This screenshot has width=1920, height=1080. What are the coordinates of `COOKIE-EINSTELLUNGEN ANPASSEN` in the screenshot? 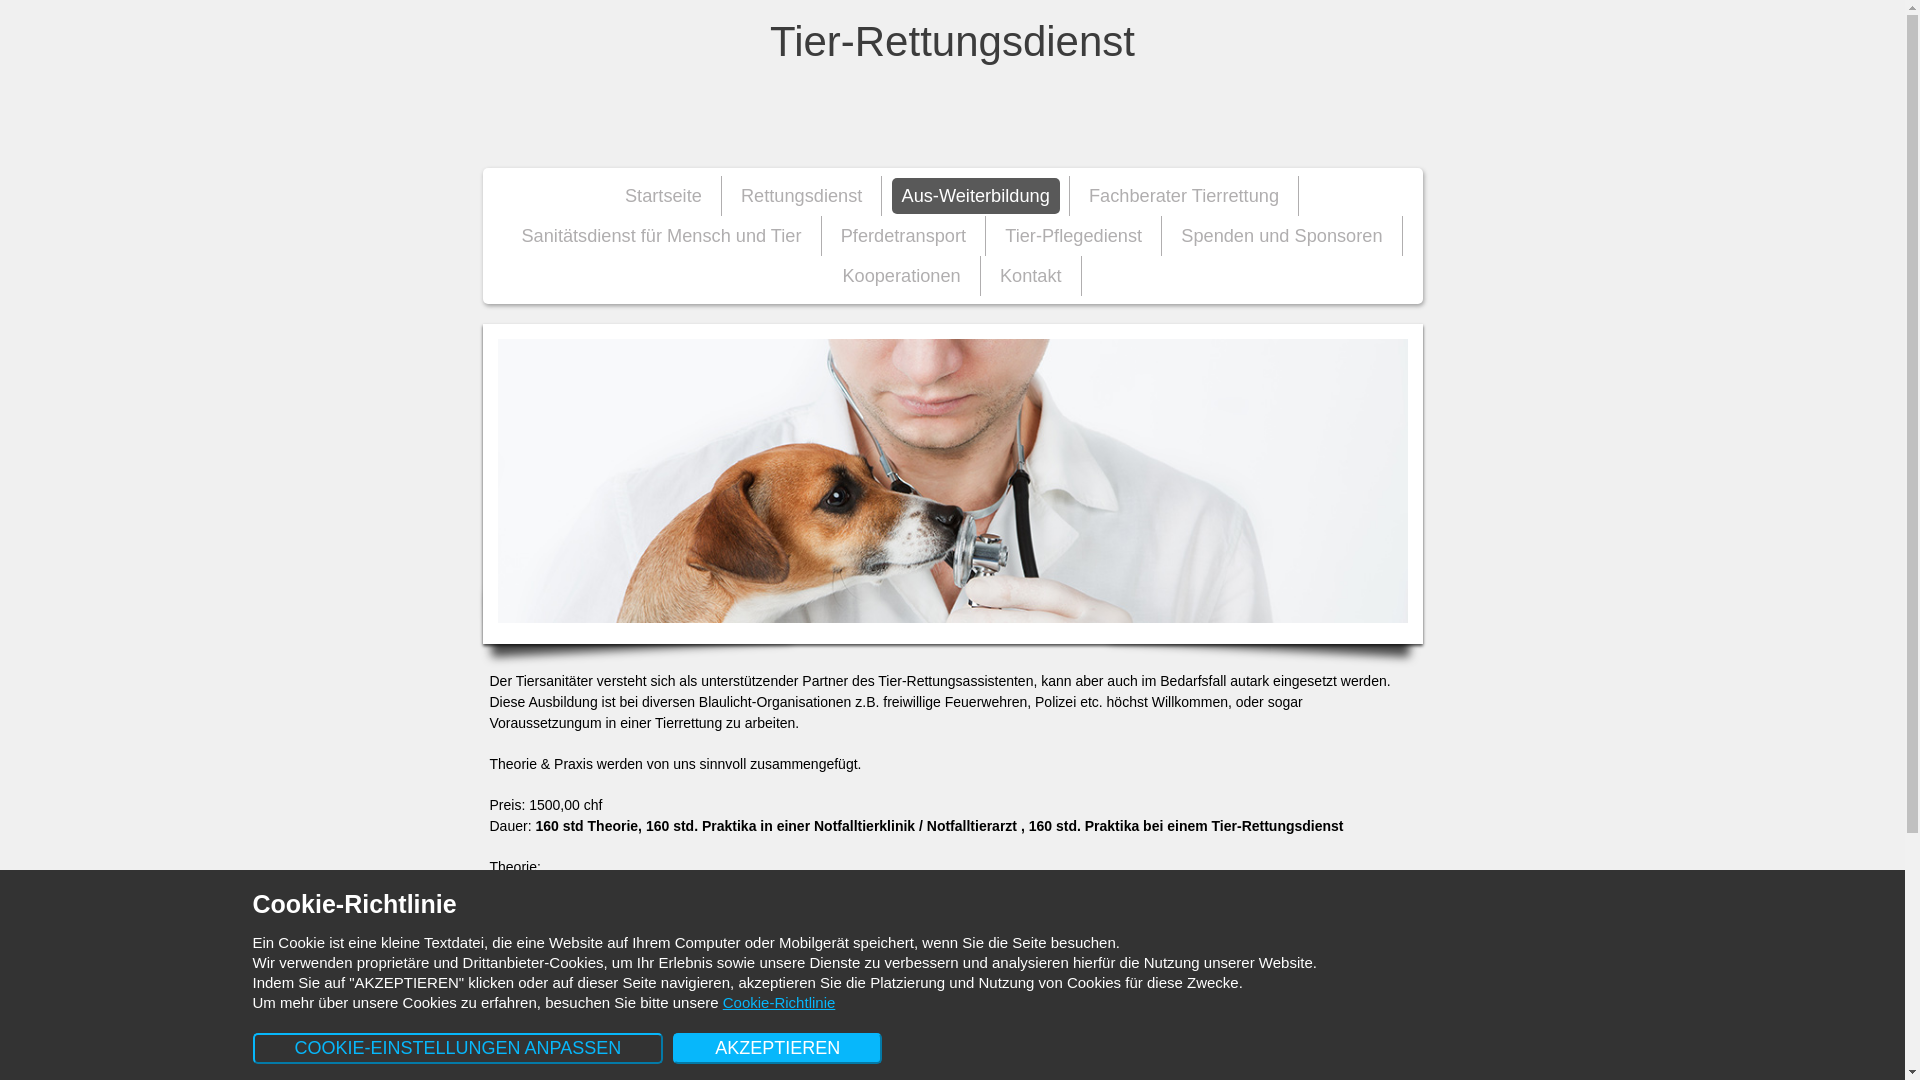 It's located at (458, 1048).